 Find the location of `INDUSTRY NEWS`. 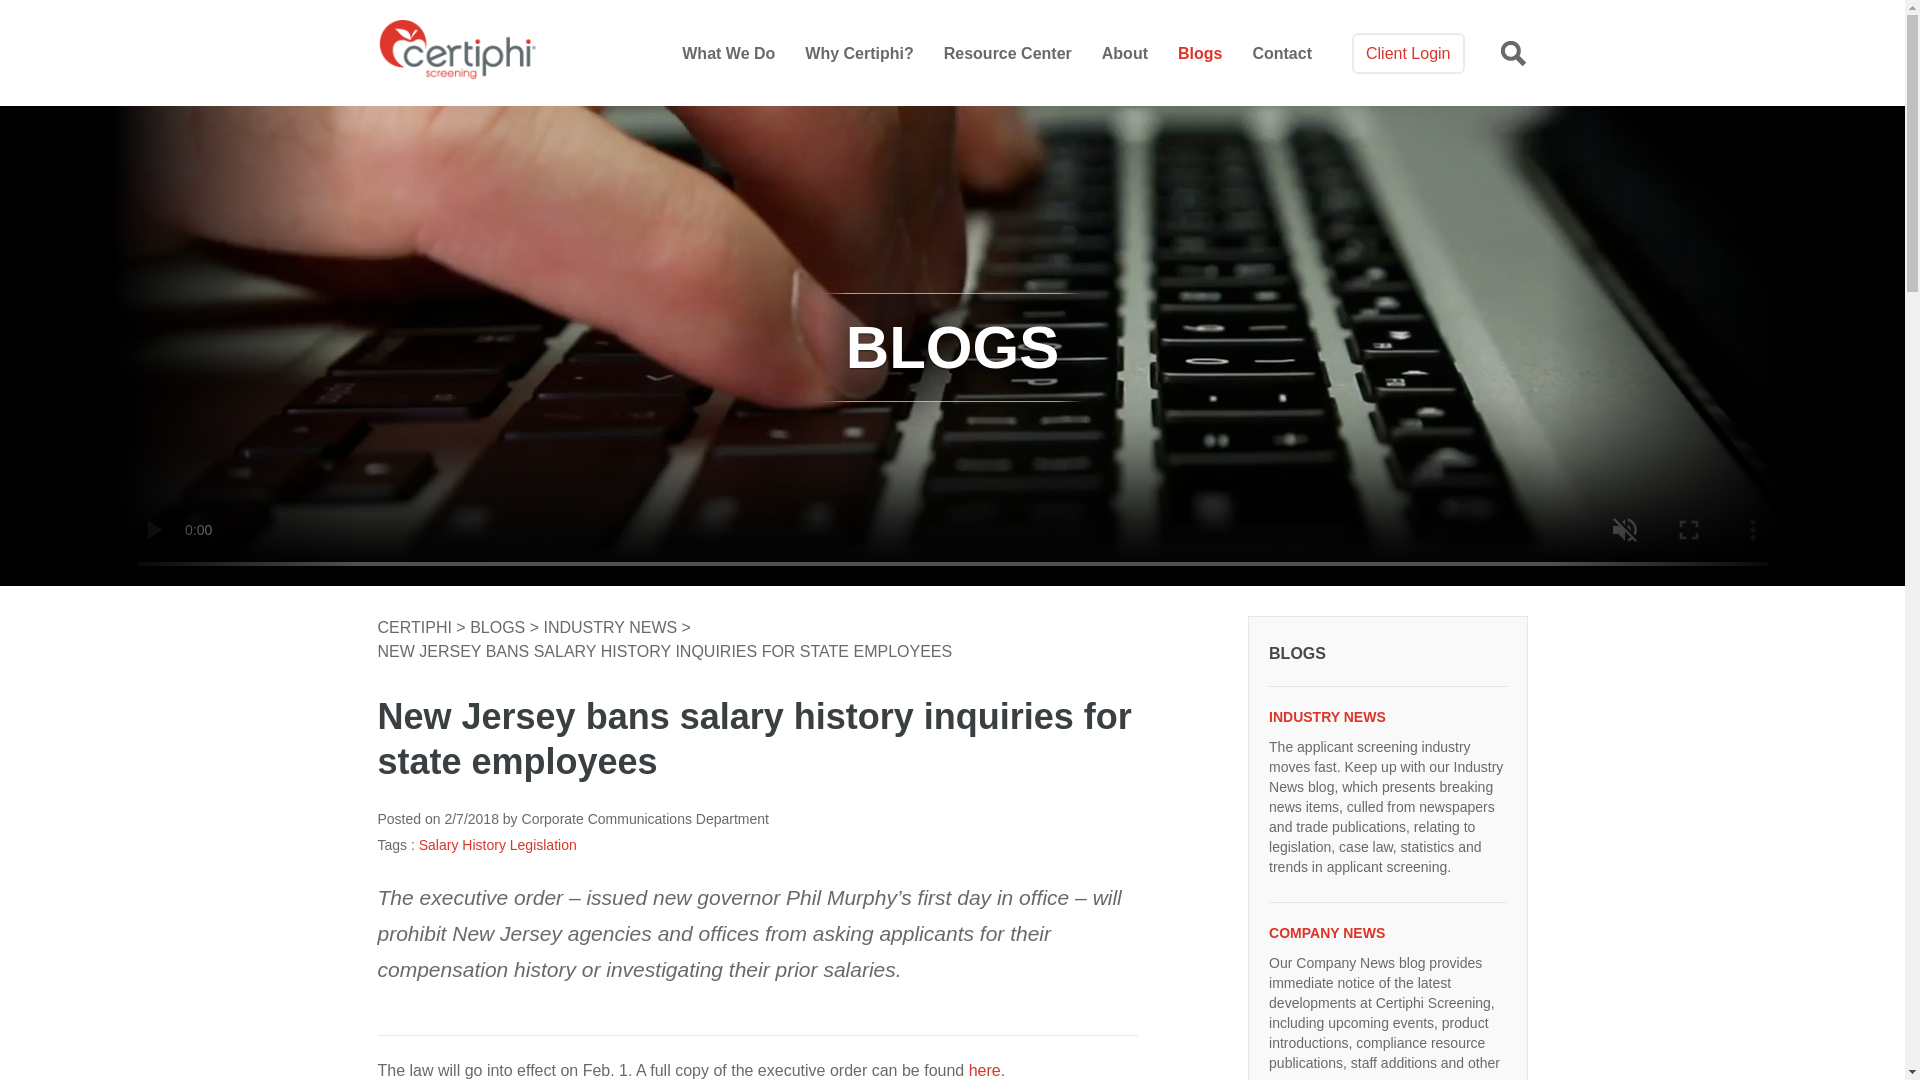

INDUSTRY NEWS is located at coordinates (1387, 716).